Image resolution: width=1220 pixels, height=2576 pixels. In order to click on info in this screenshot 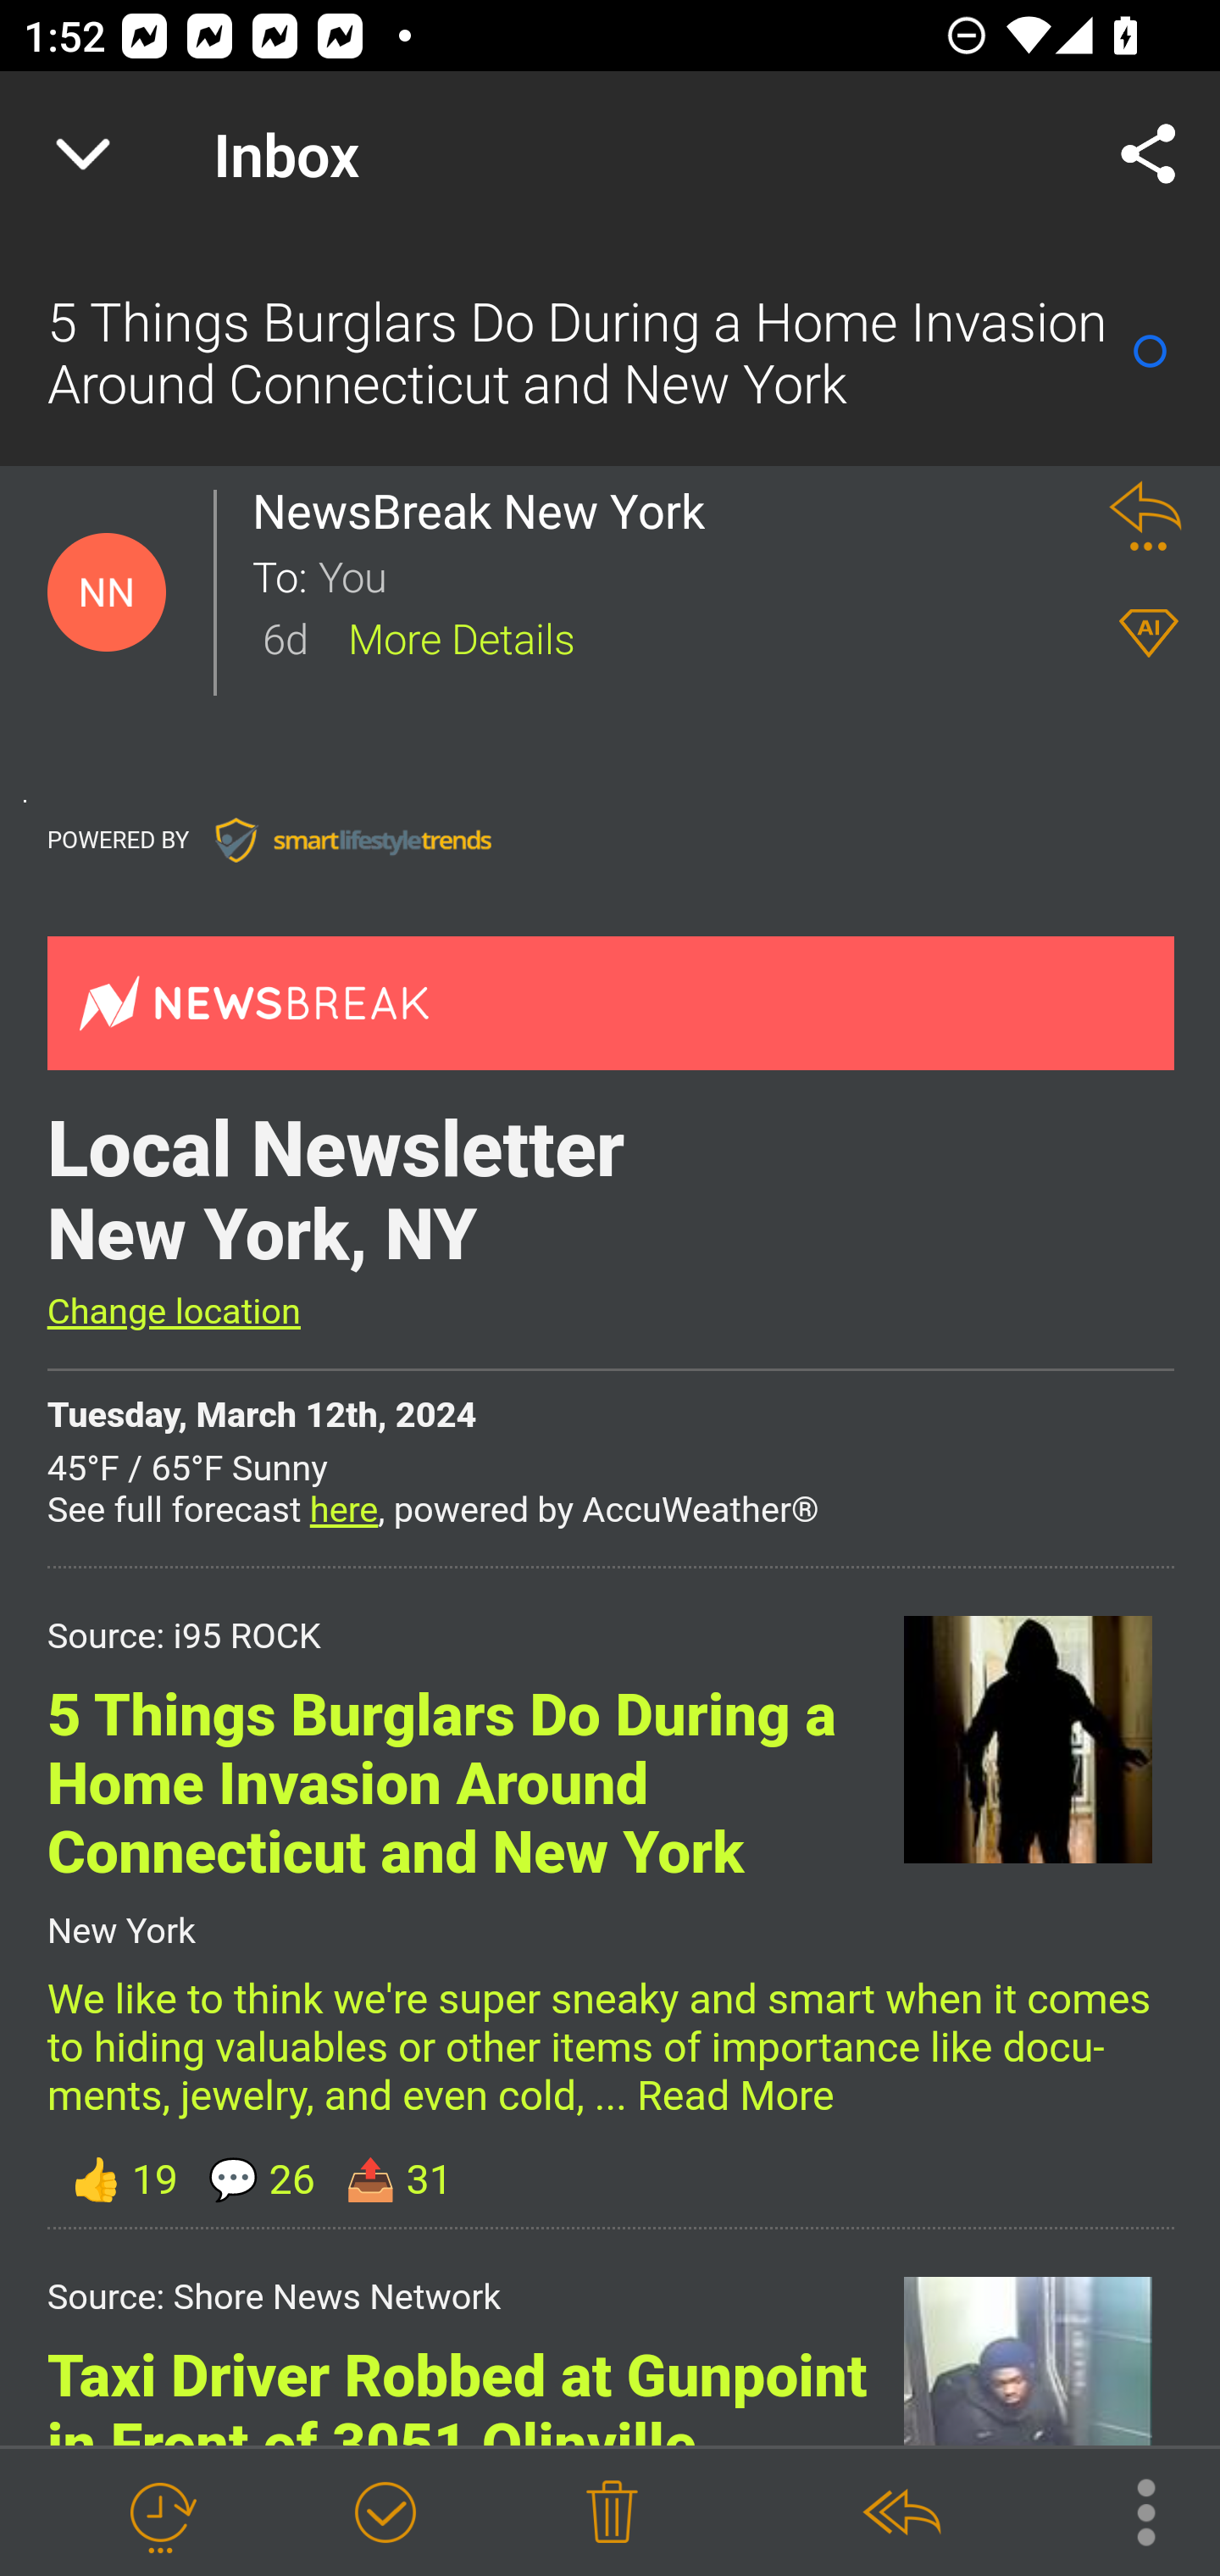, I will do `click(352, 839)`.